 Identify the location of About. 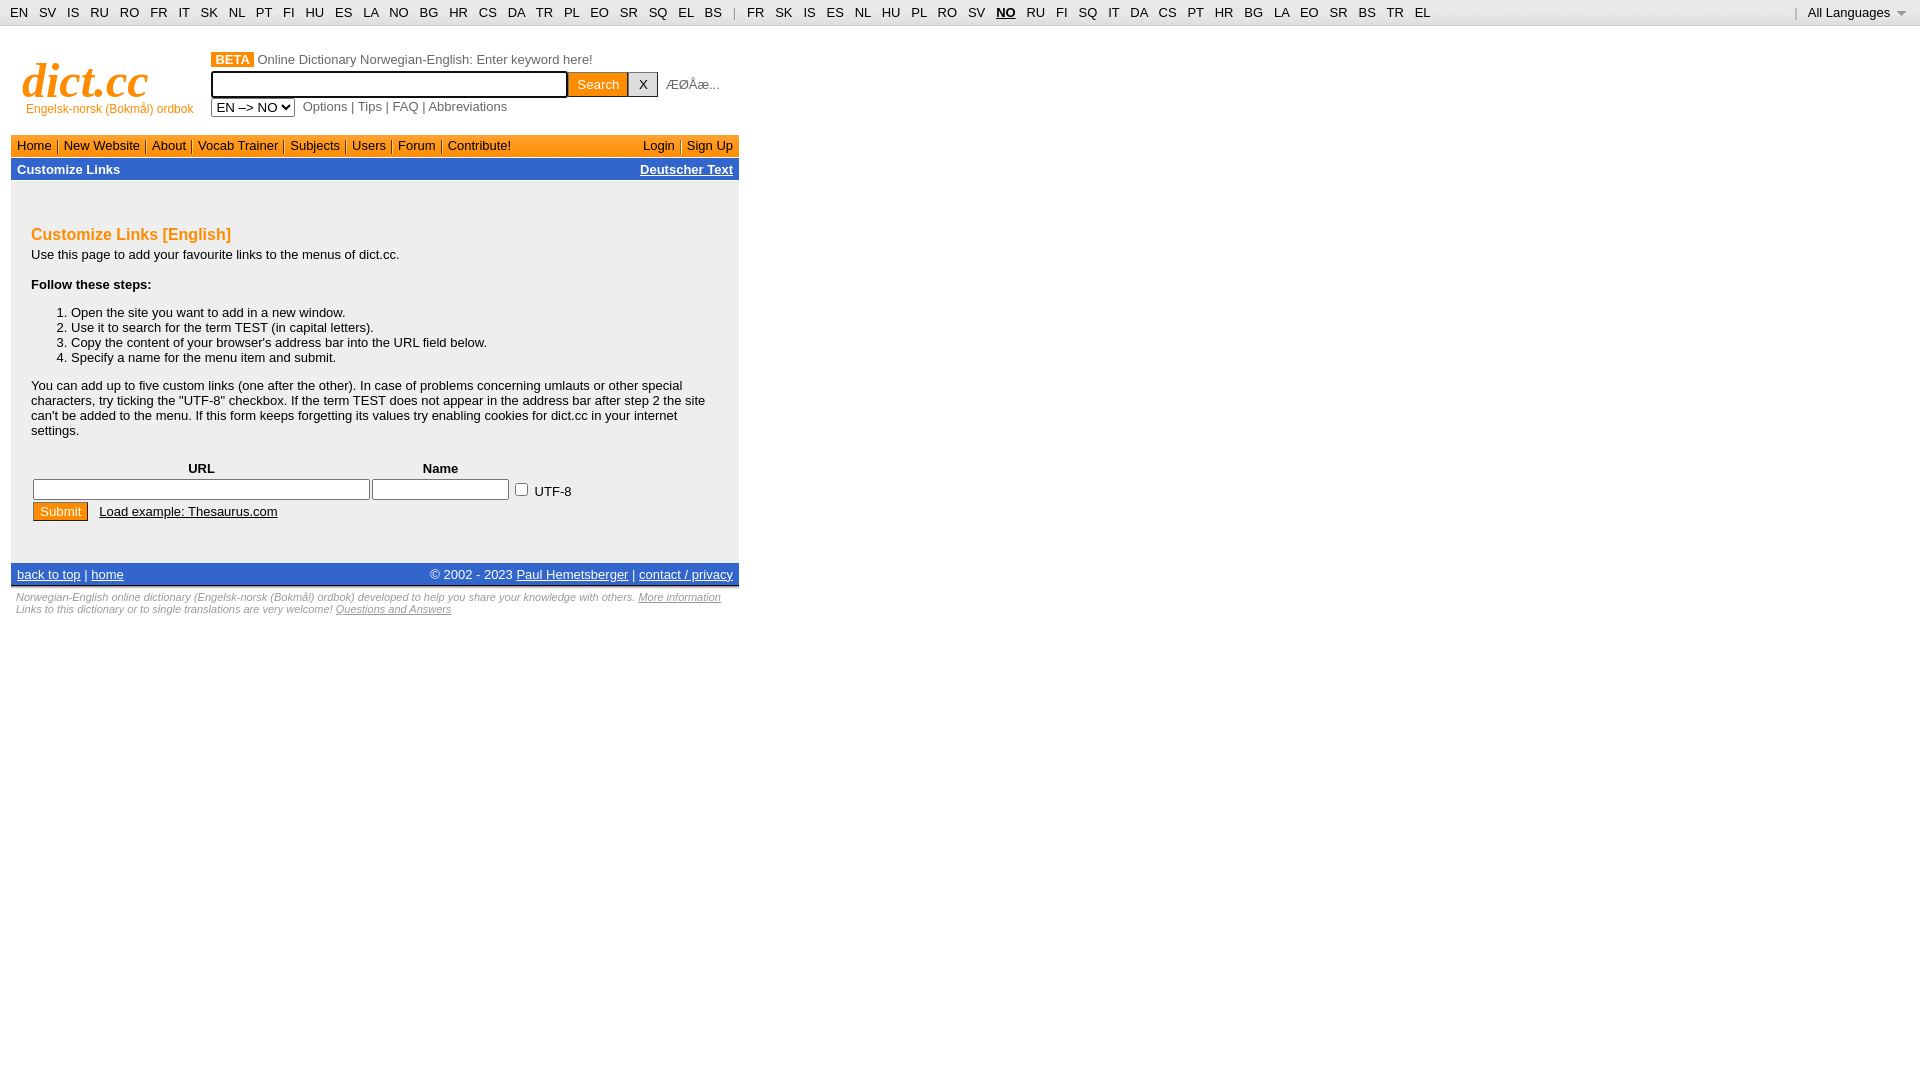
(169, 146).